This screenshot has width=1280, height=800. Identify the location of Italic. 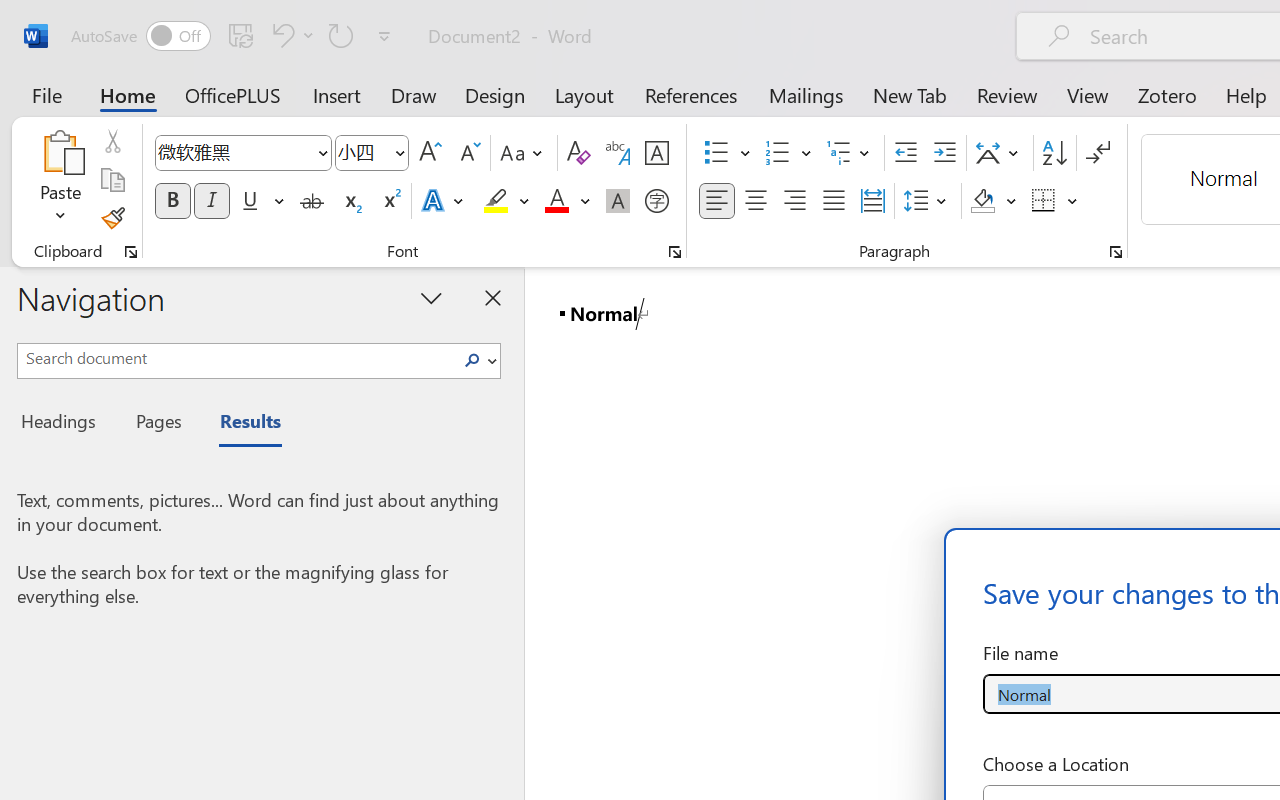
(212, 201).